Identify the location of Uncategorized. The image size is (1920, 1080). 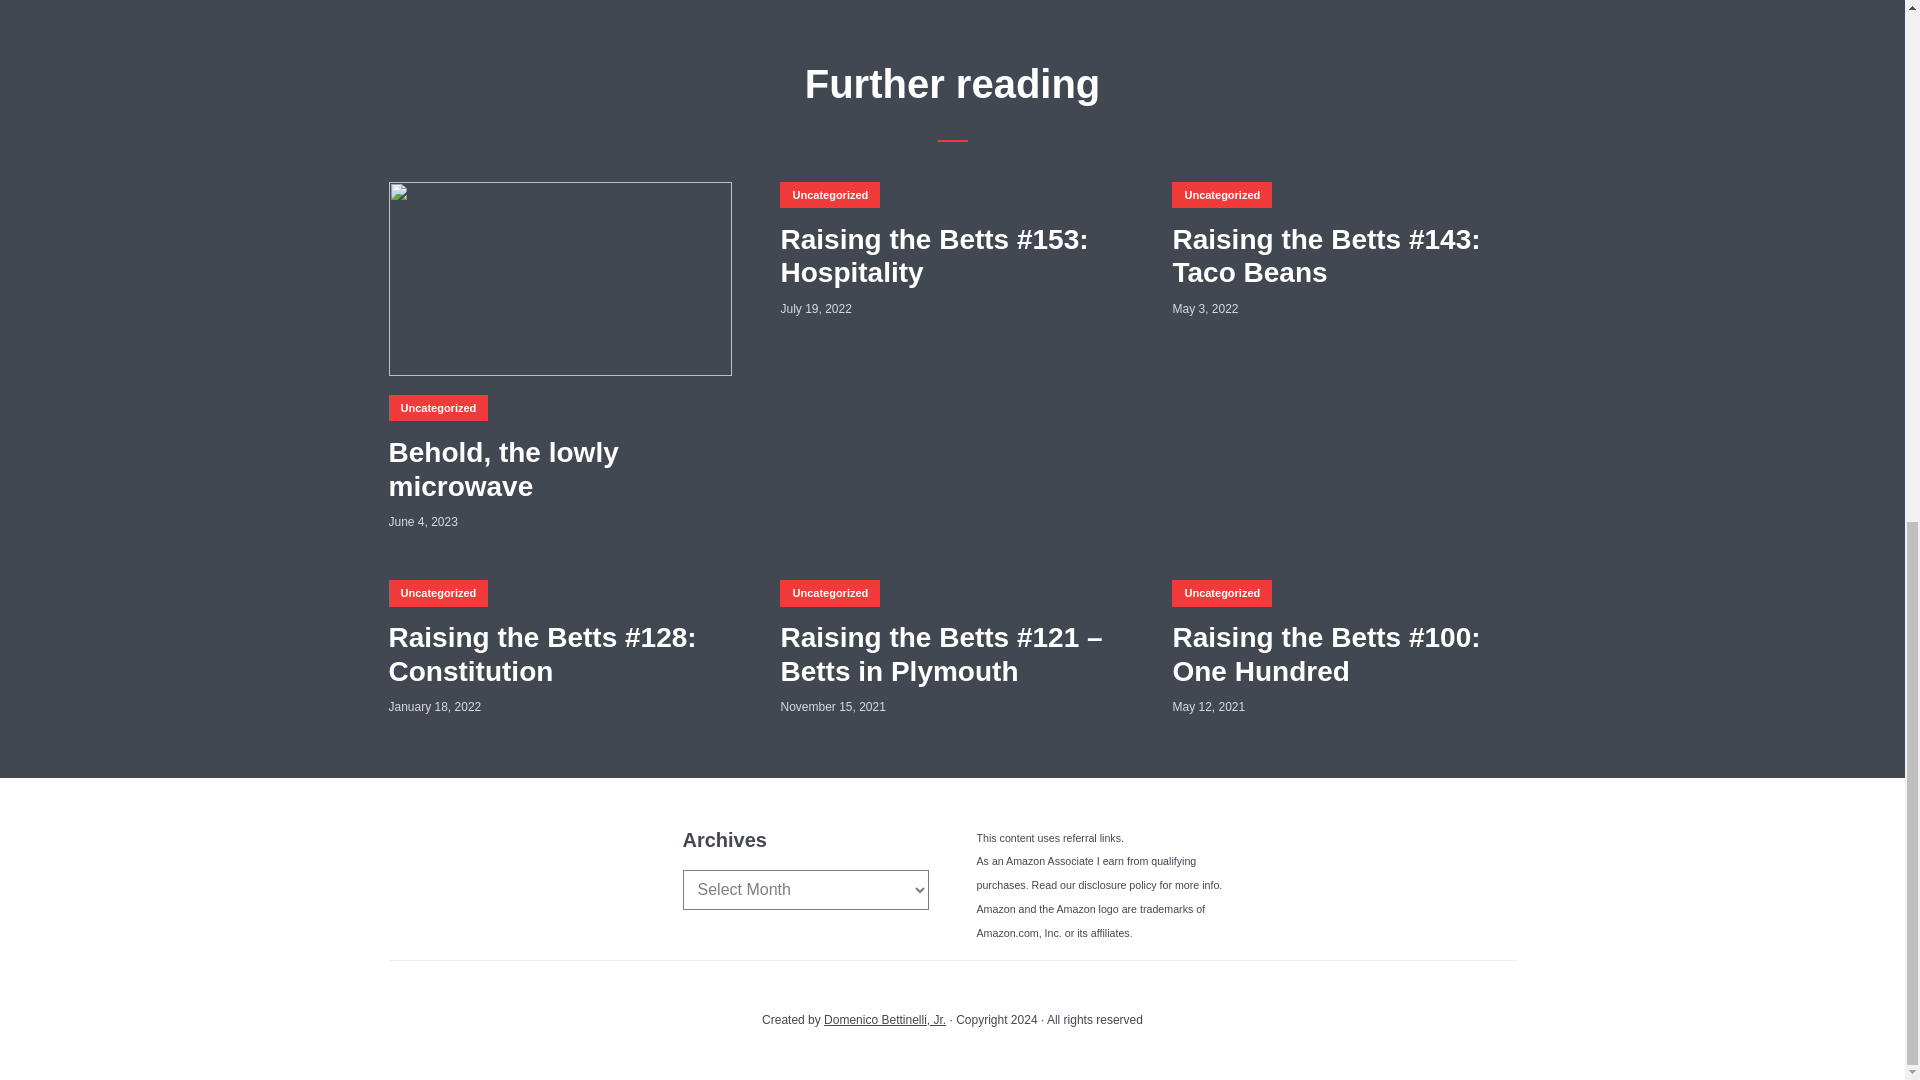
(437, 408).